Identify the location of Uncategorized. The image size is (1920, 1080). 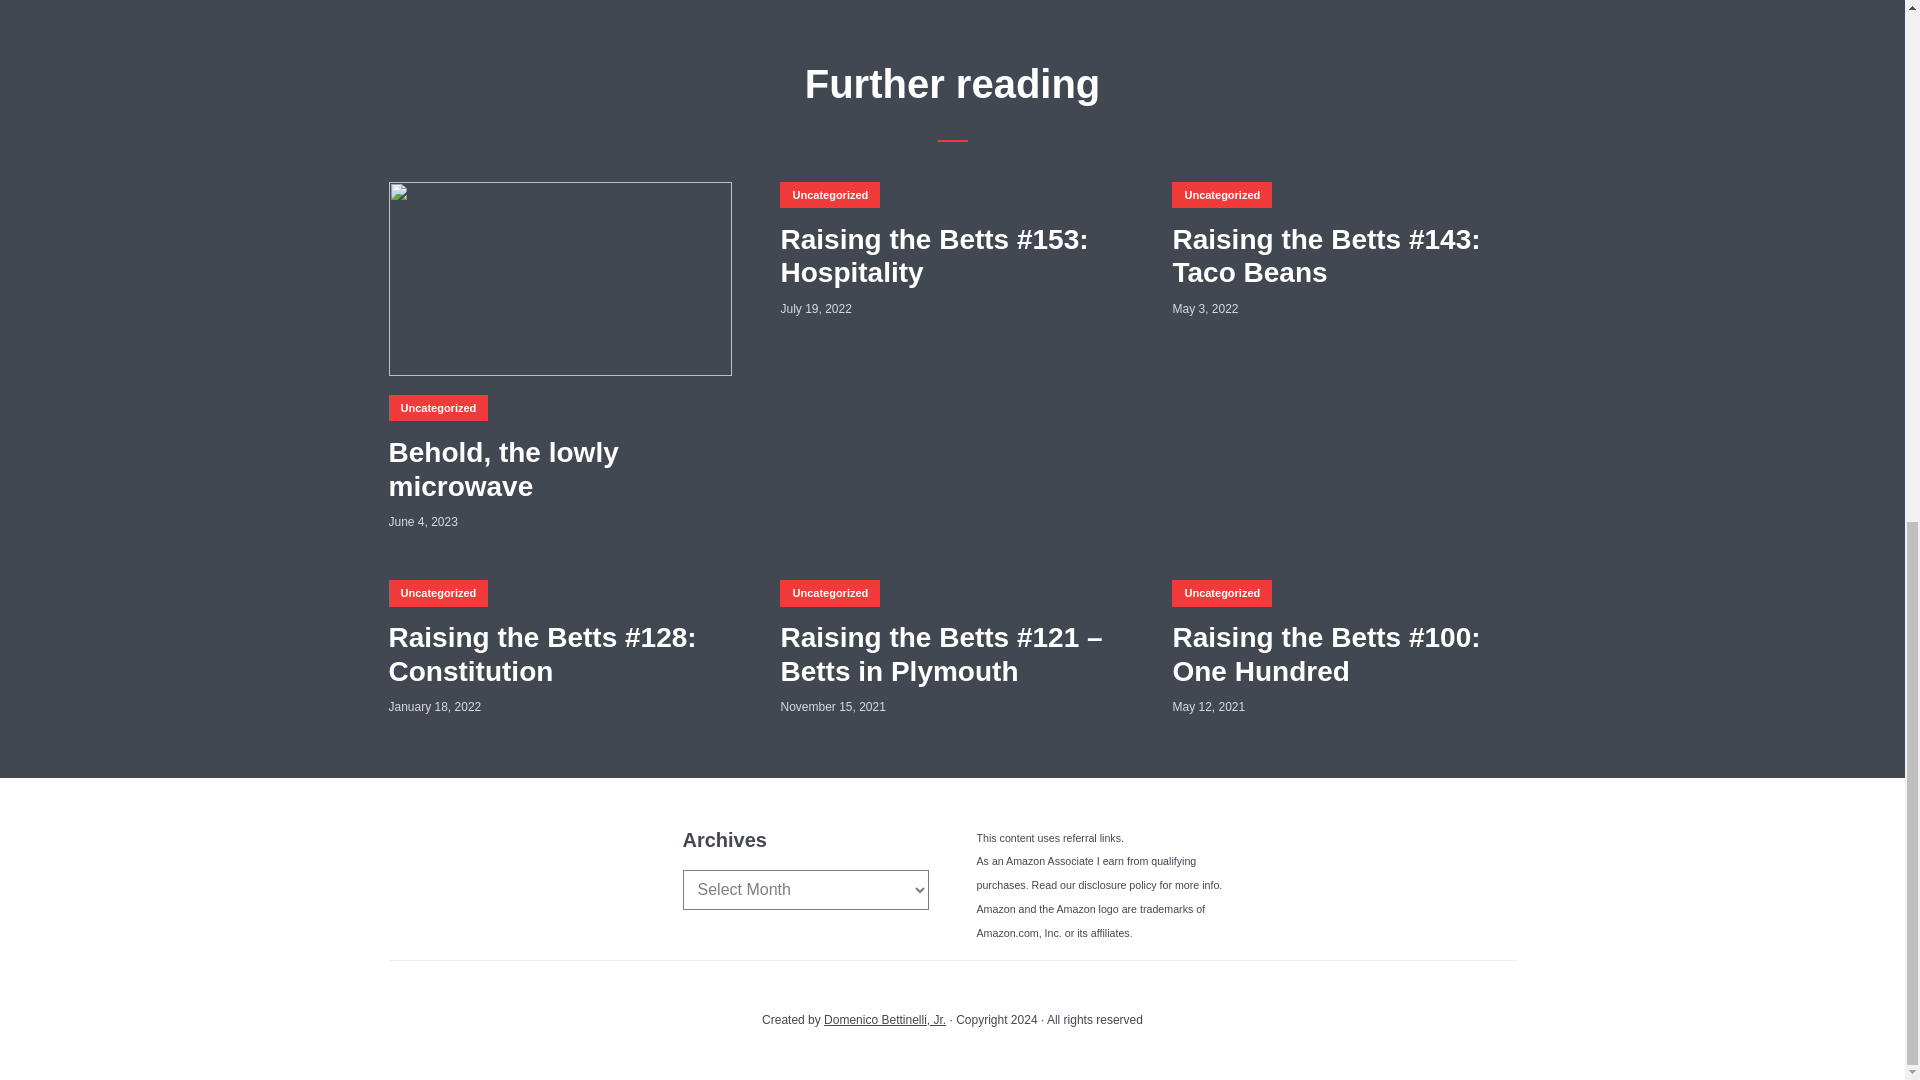
(437, 408).